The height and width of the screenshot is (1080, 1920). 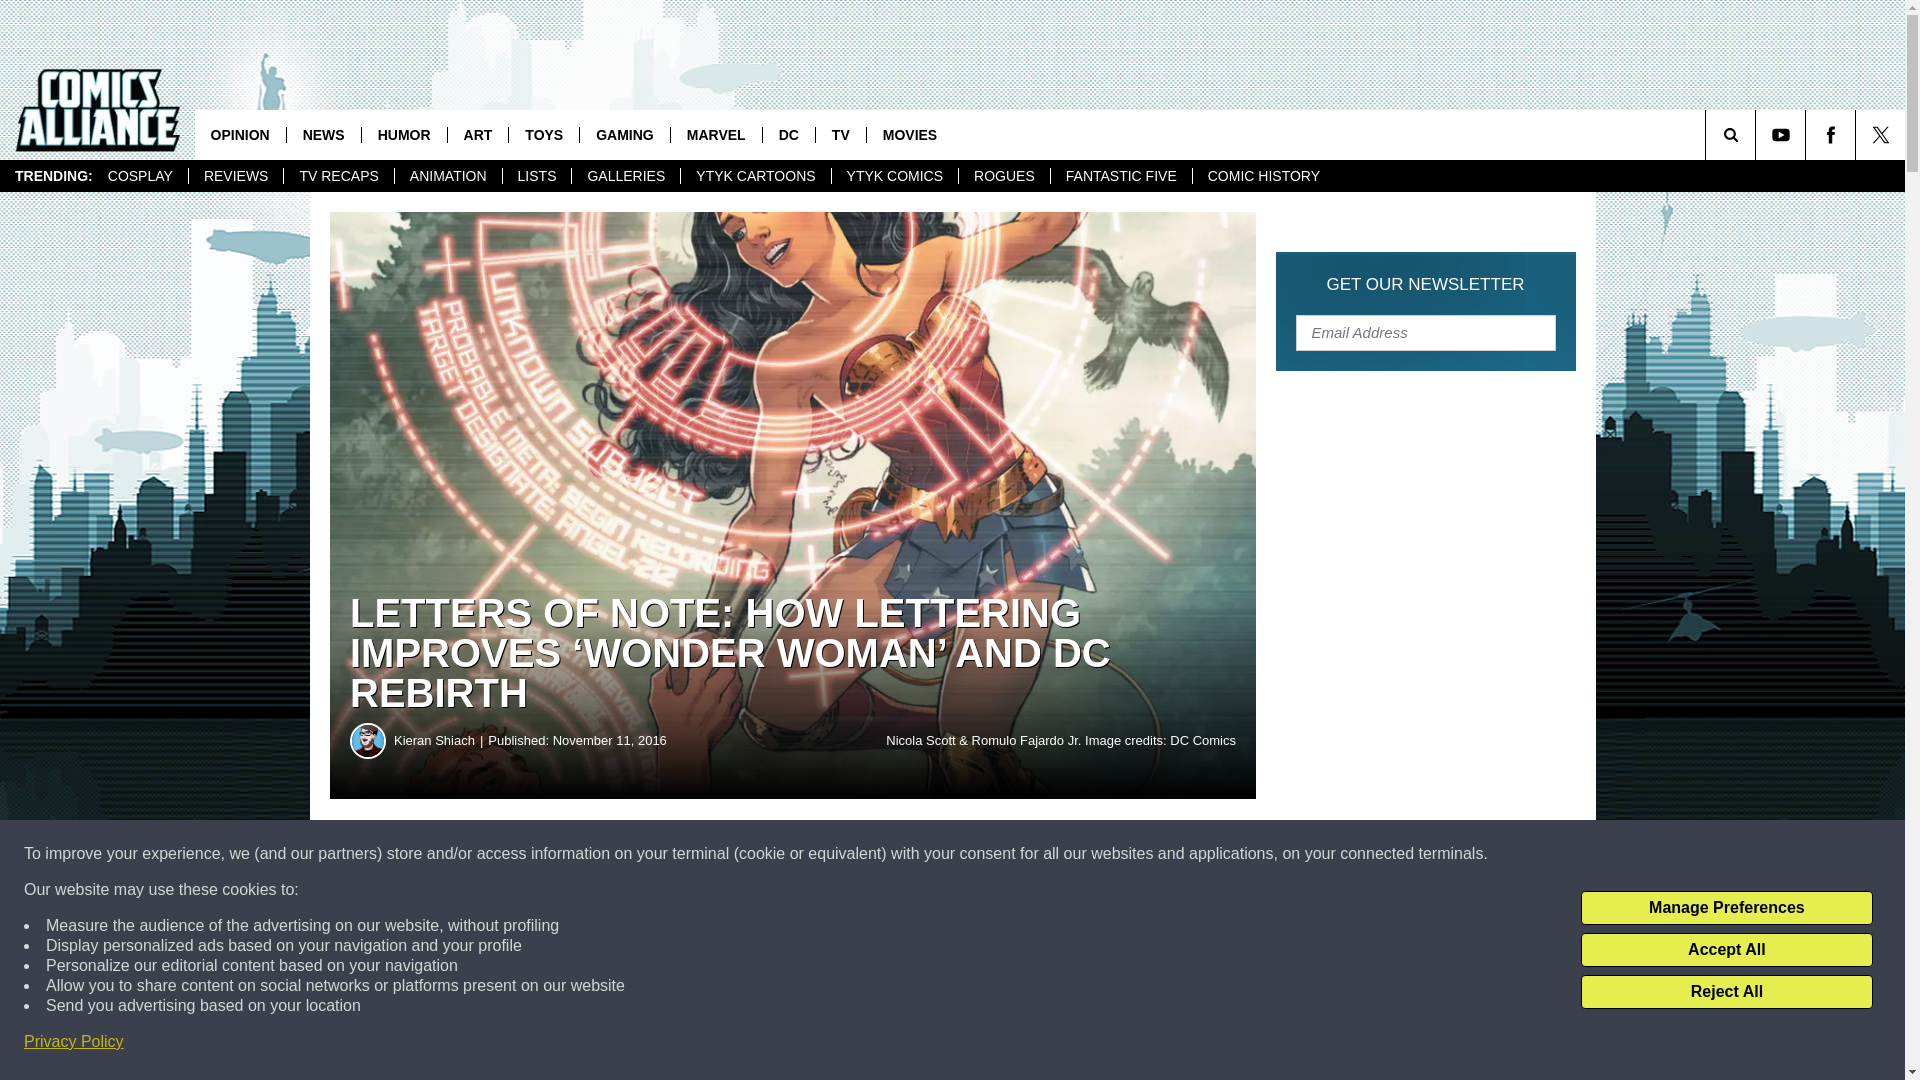 I want to click on ART, so click(x=478, y=134).